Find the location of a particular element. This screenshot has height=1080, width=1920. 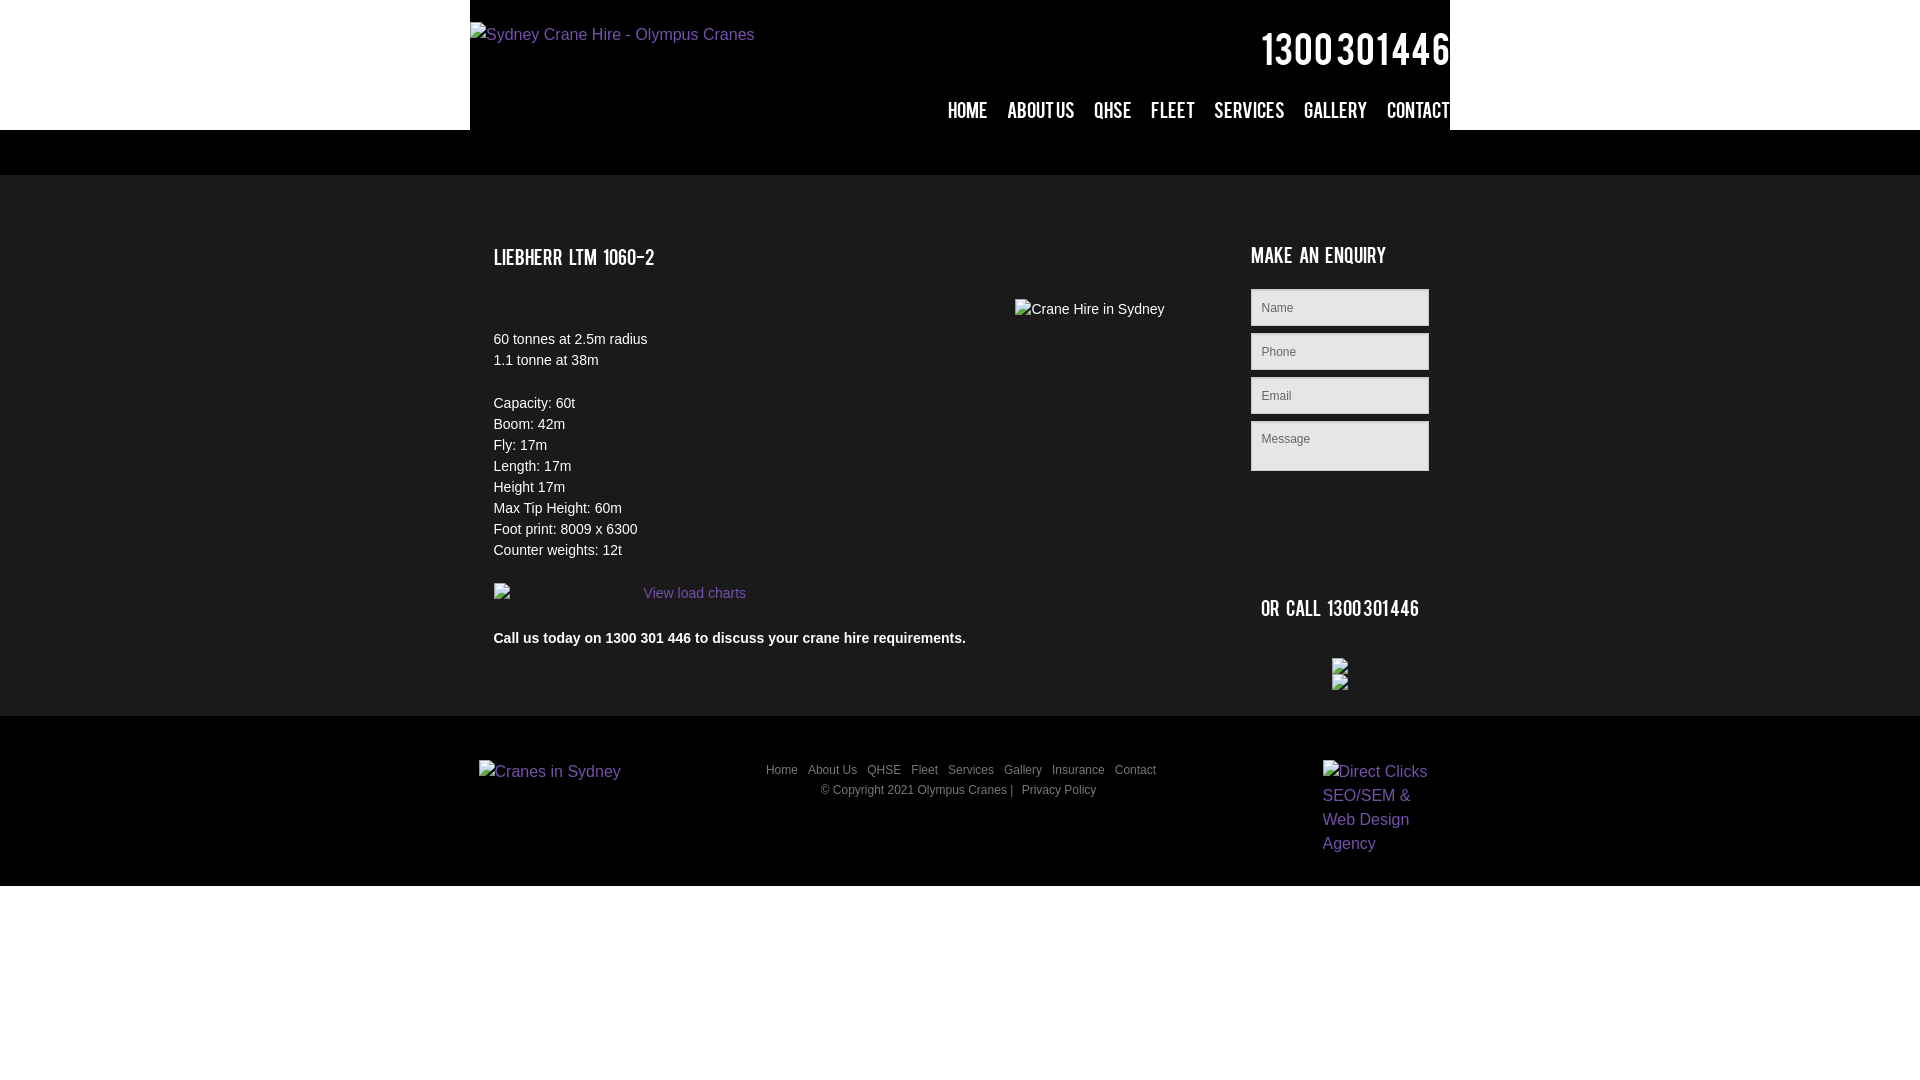

Phone is located at coordinates (1339, 352).